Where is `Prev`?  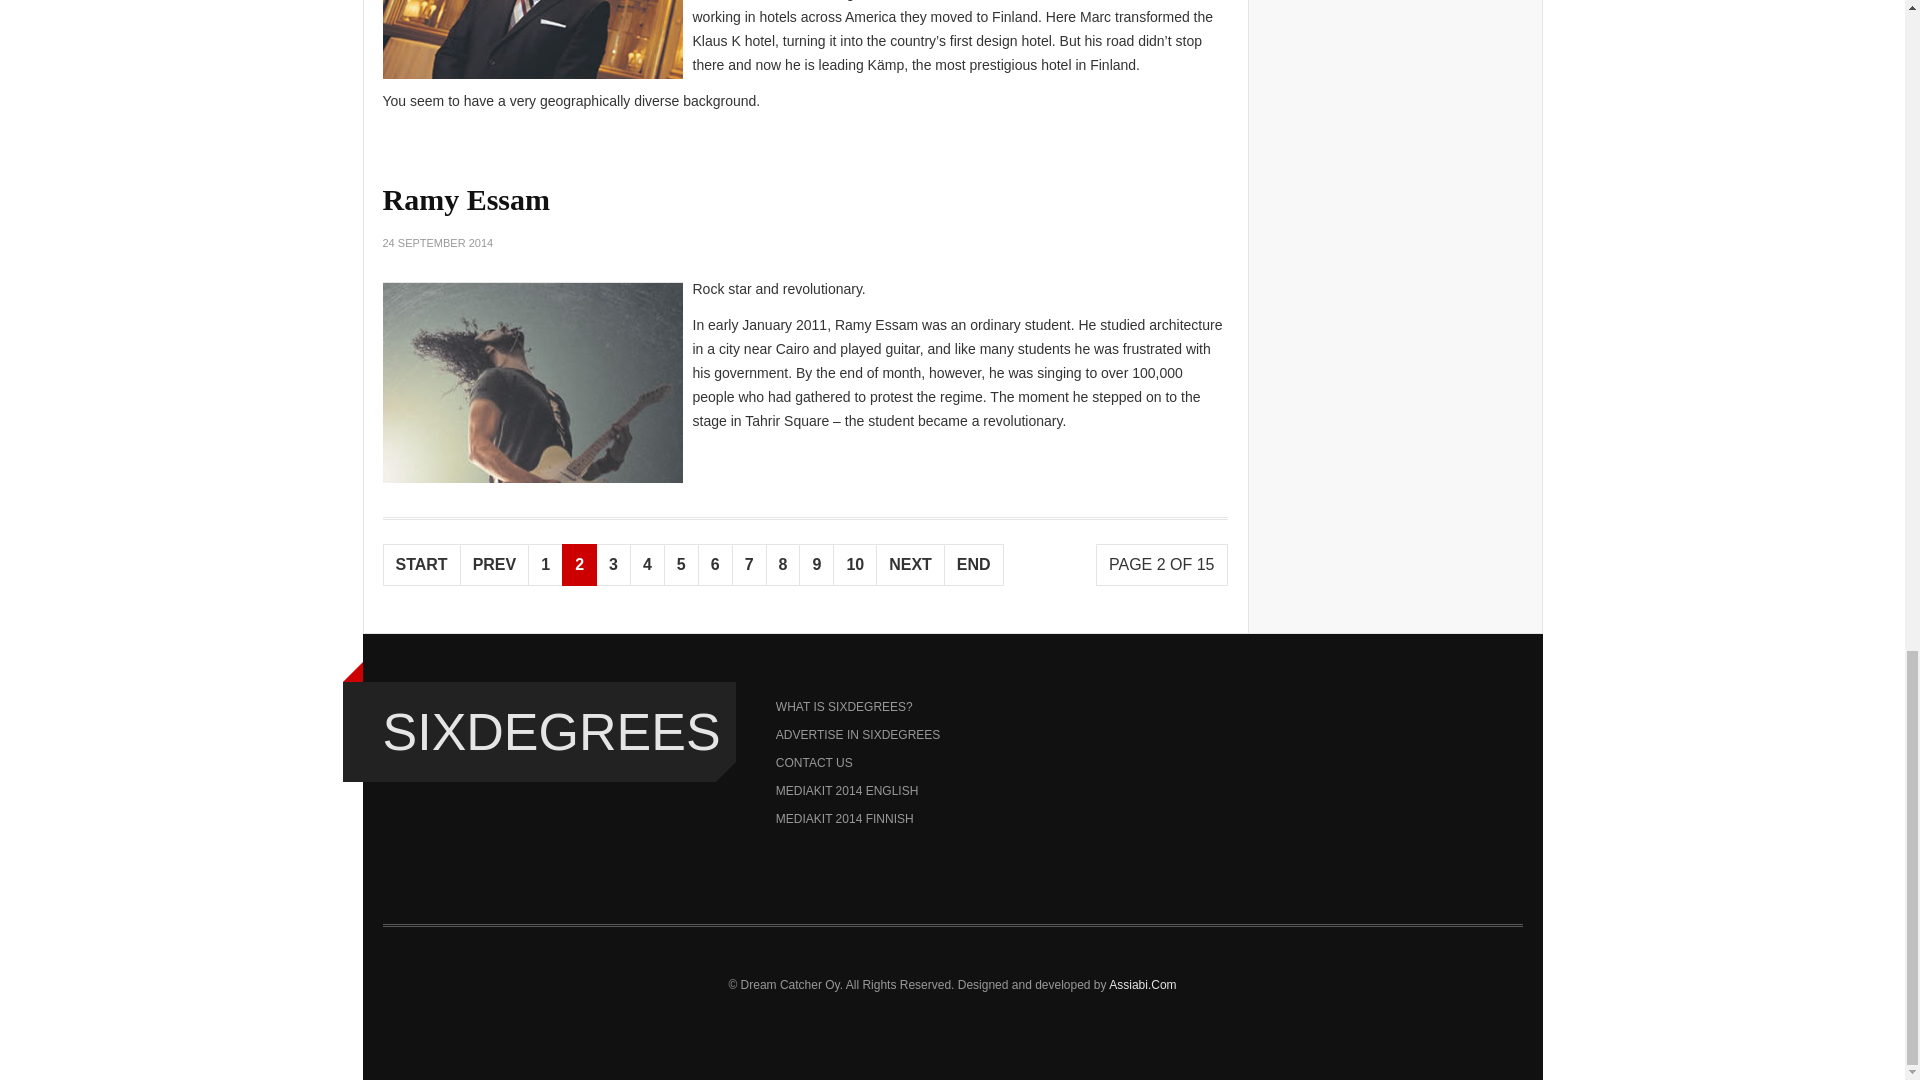 Prev is located at coordinates (494, 564).